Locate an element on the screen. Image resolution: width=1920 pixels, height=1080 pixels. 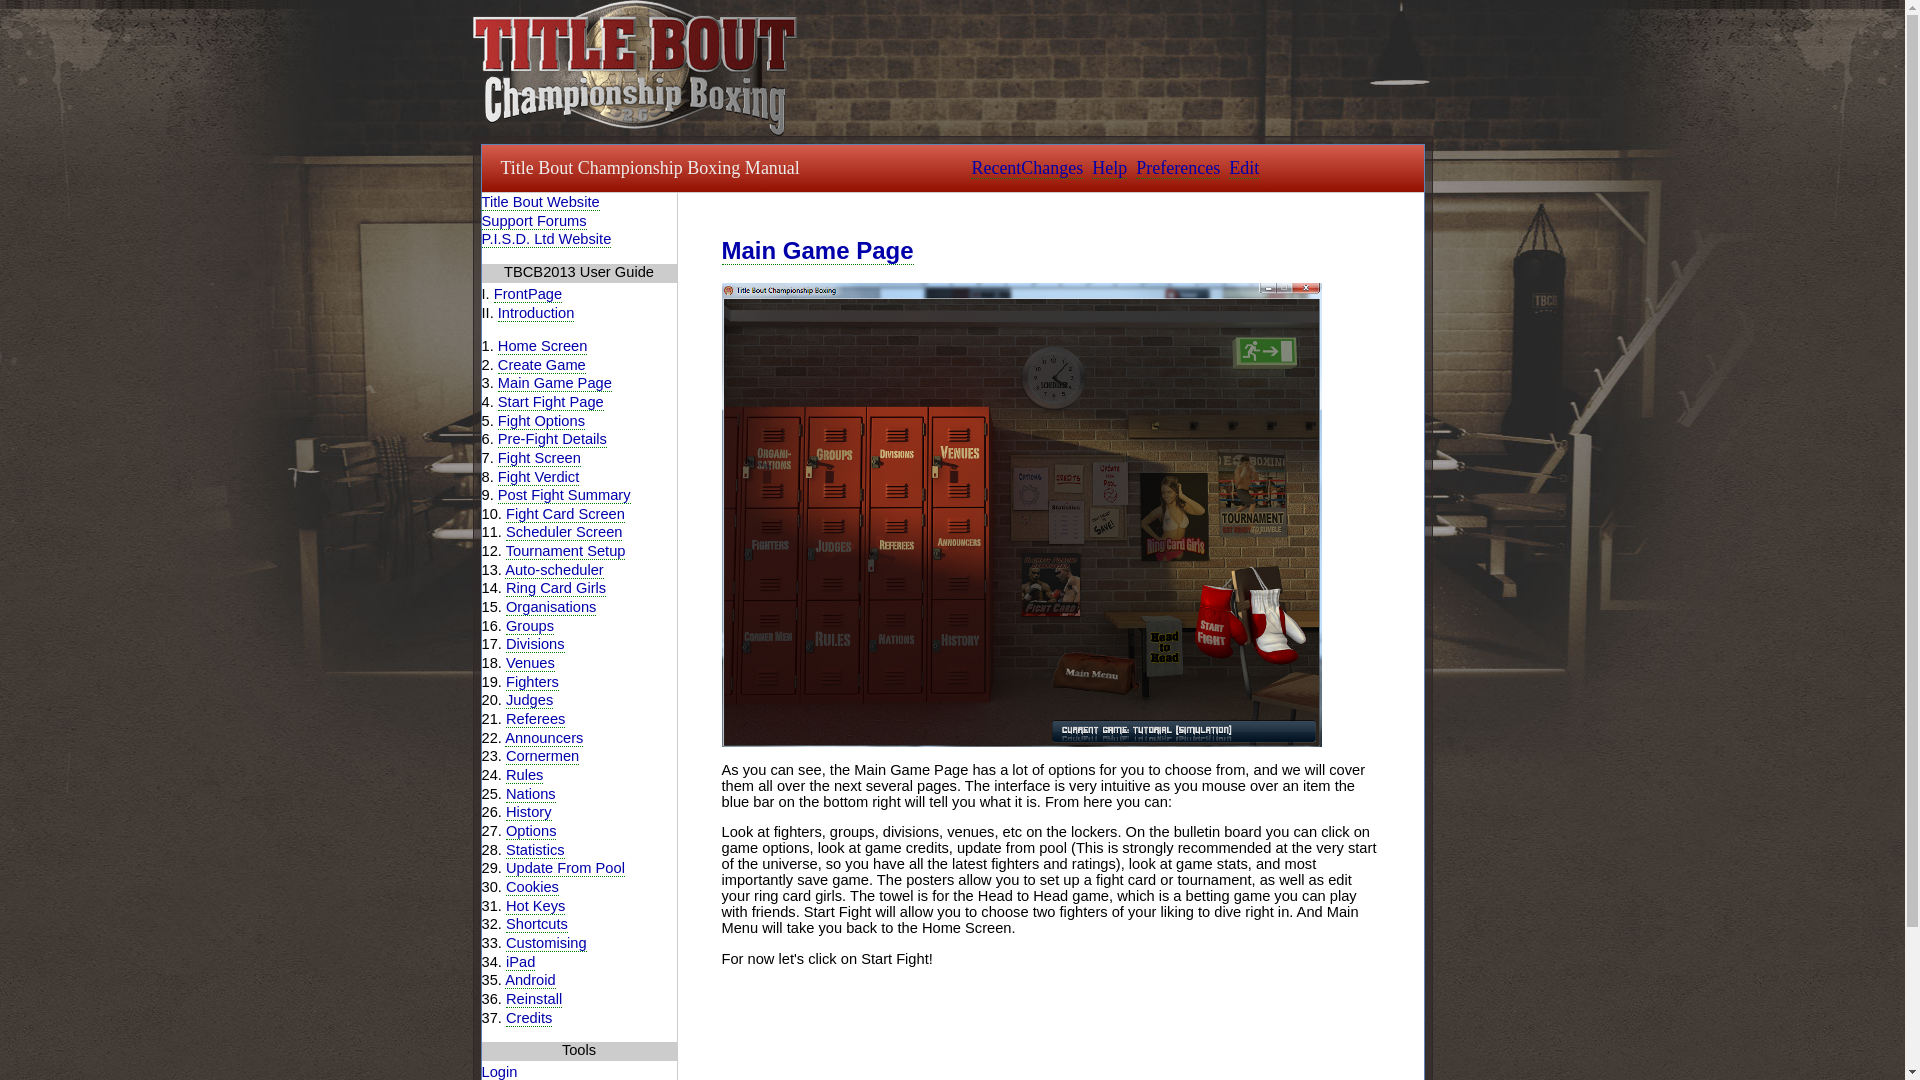
RecentChanges is located at coordinates (1026, 168).